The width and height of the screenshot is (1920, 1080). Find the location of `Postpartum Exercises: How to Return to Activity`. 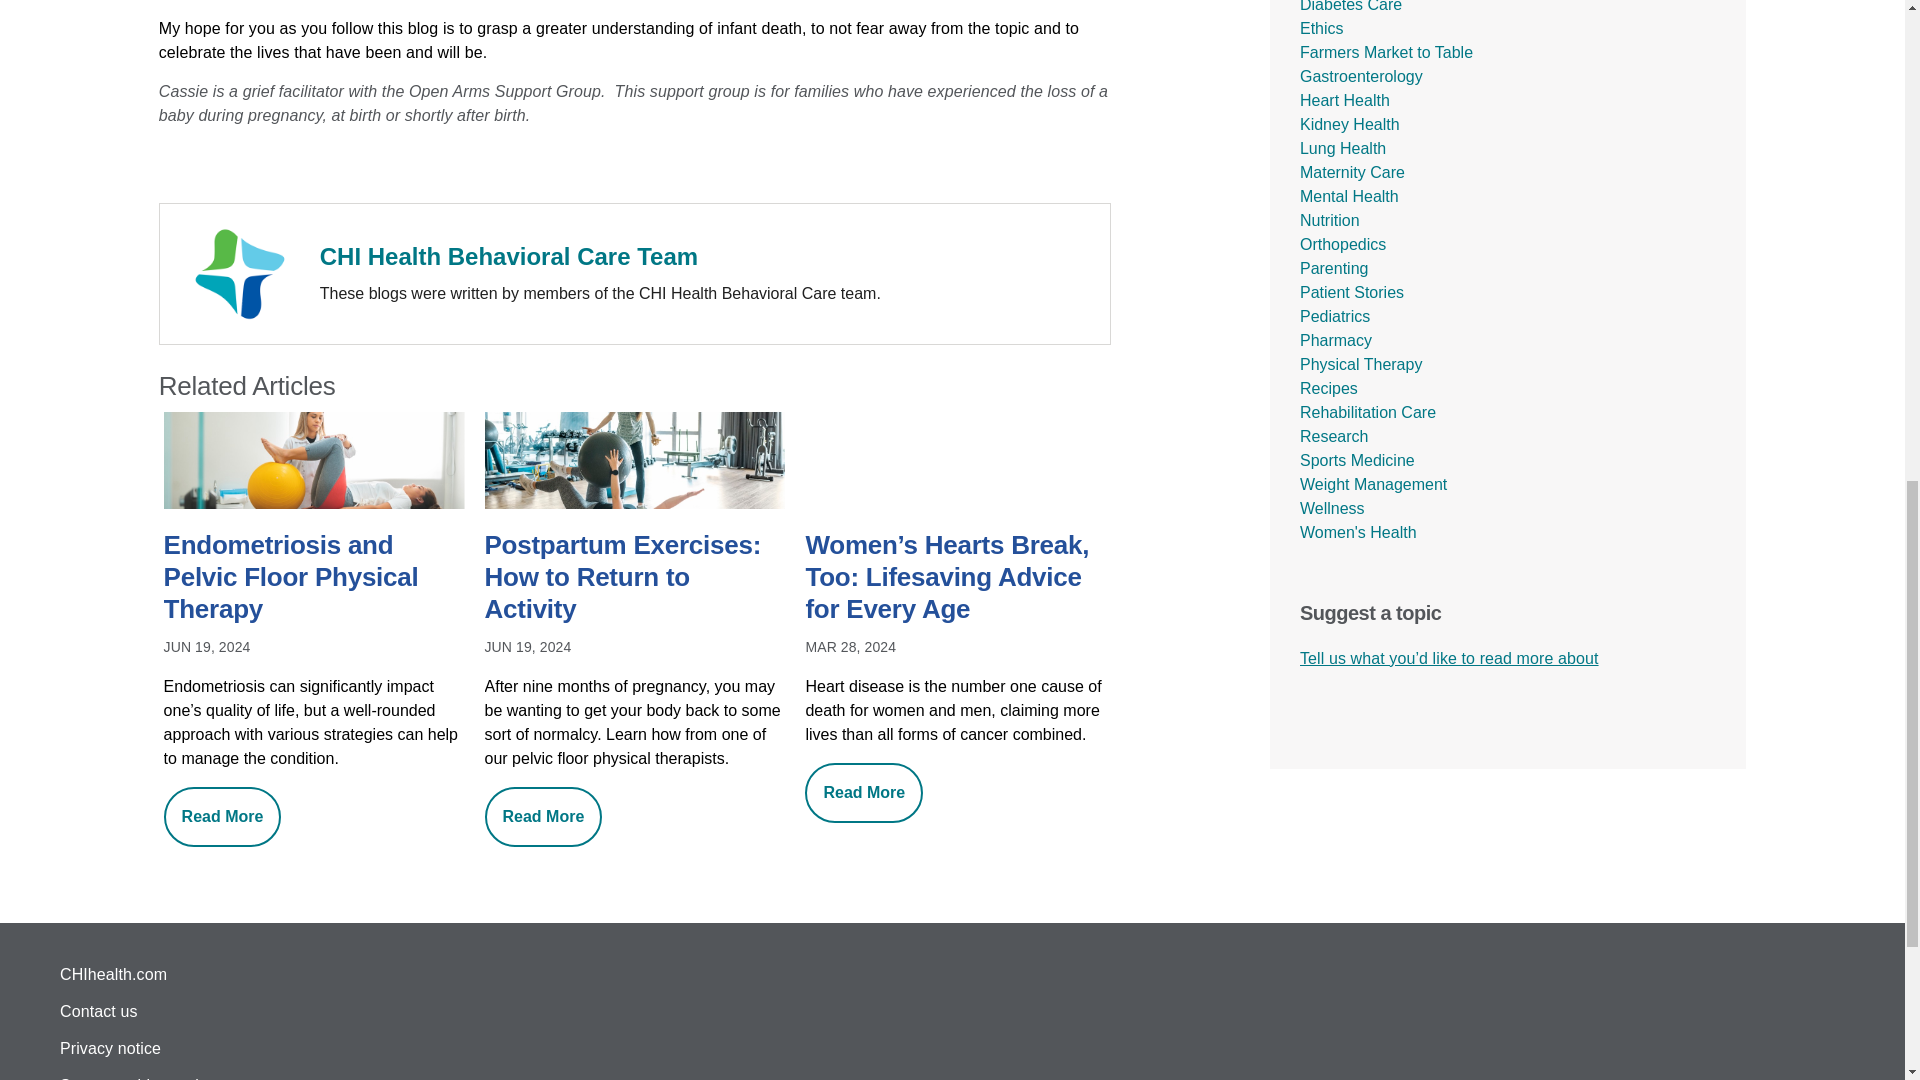

Postpartum Exercises: How to Return to Activity is located at coordinates (635, 579).